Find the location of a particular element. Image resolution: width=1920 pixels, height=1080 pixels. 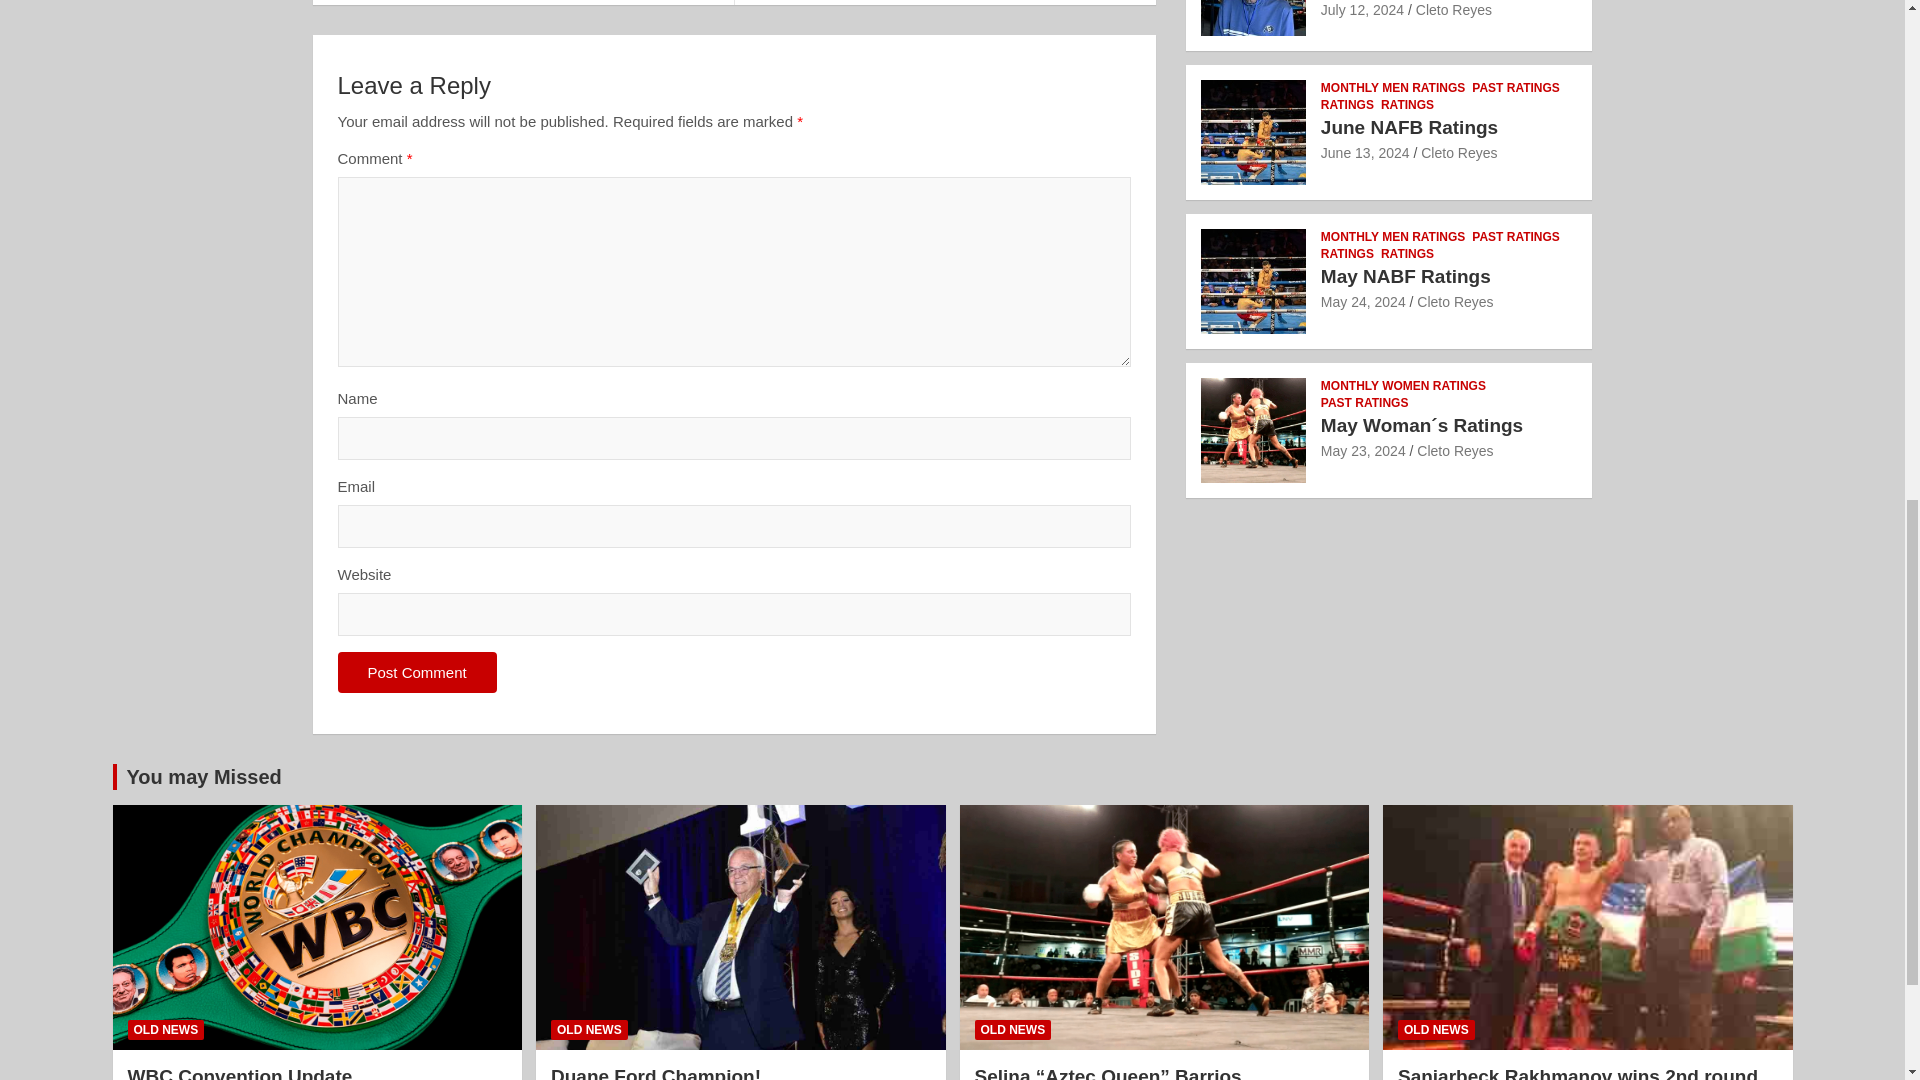

Post Comment is located at coordinates (417, 672).